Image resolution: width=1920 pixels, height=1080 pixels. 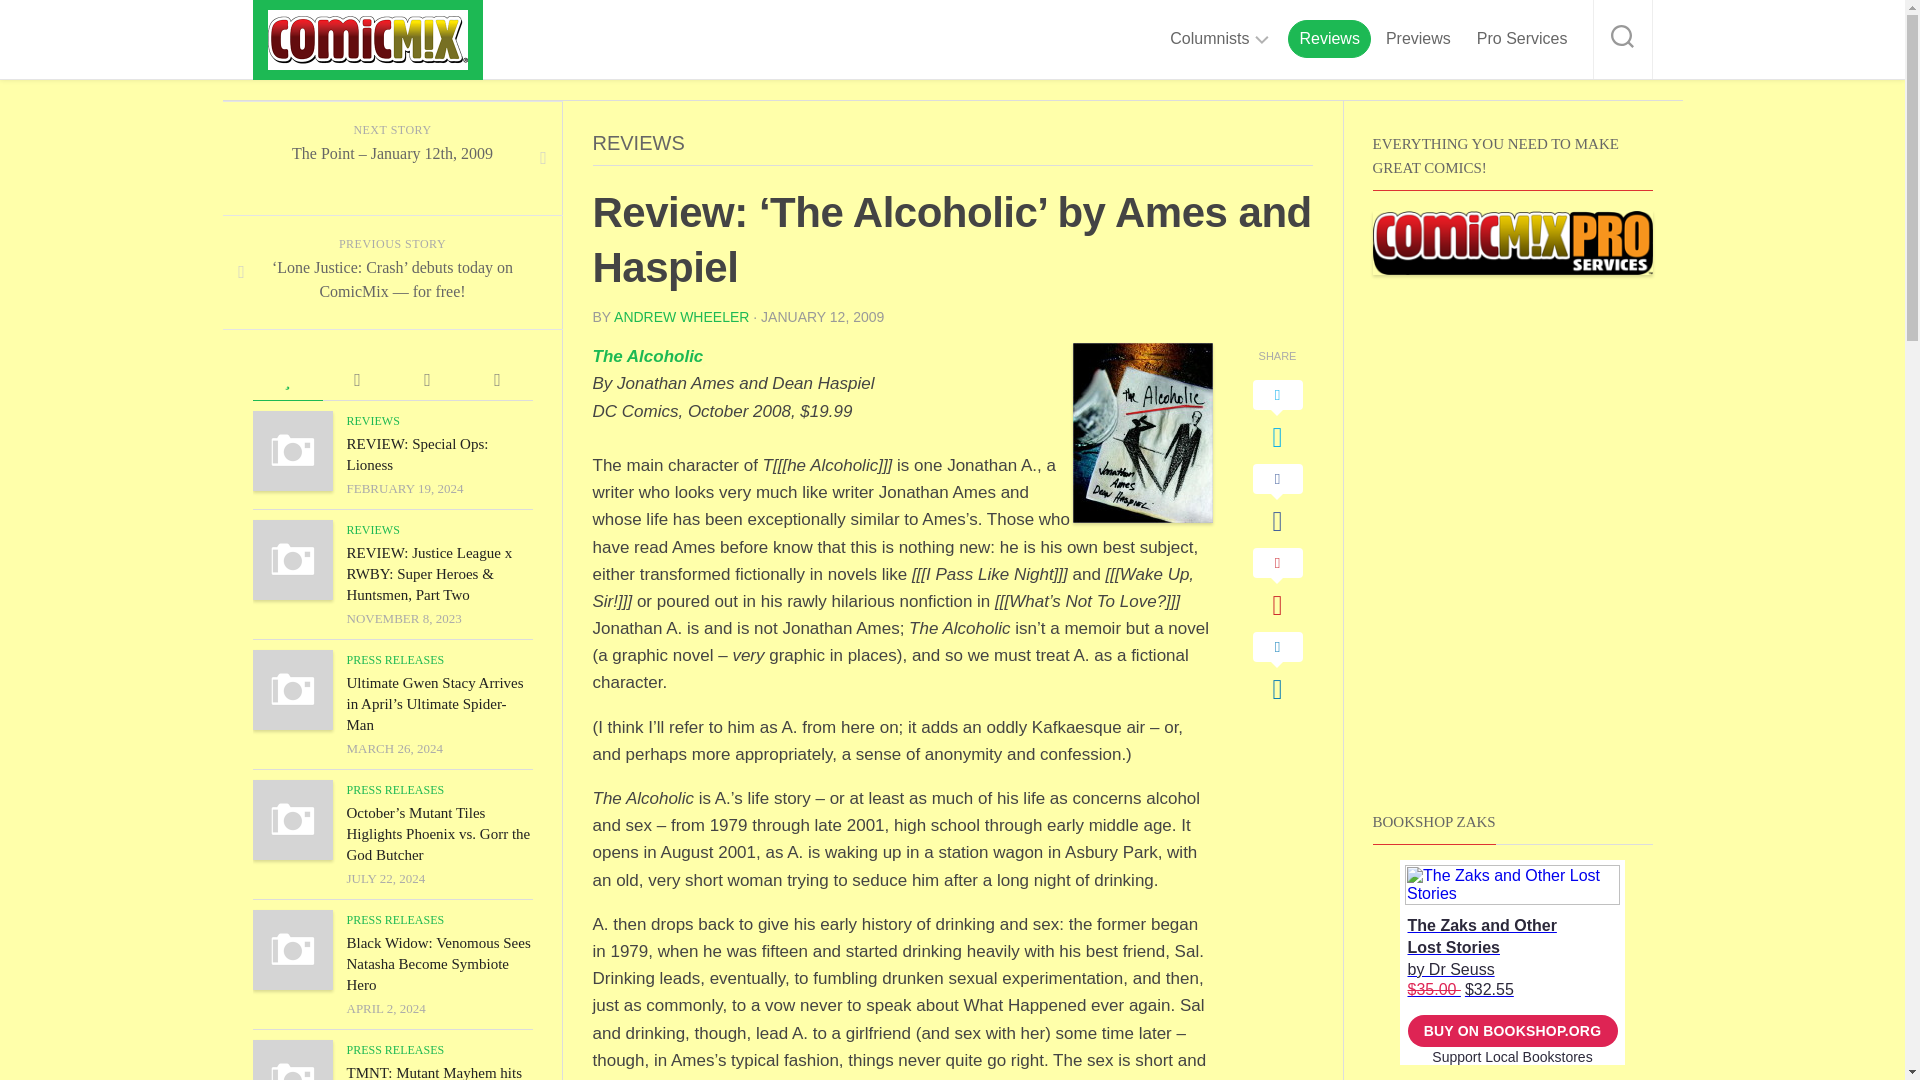 I want to click on ANDREW WHEELER, so click(x=681, y=316).